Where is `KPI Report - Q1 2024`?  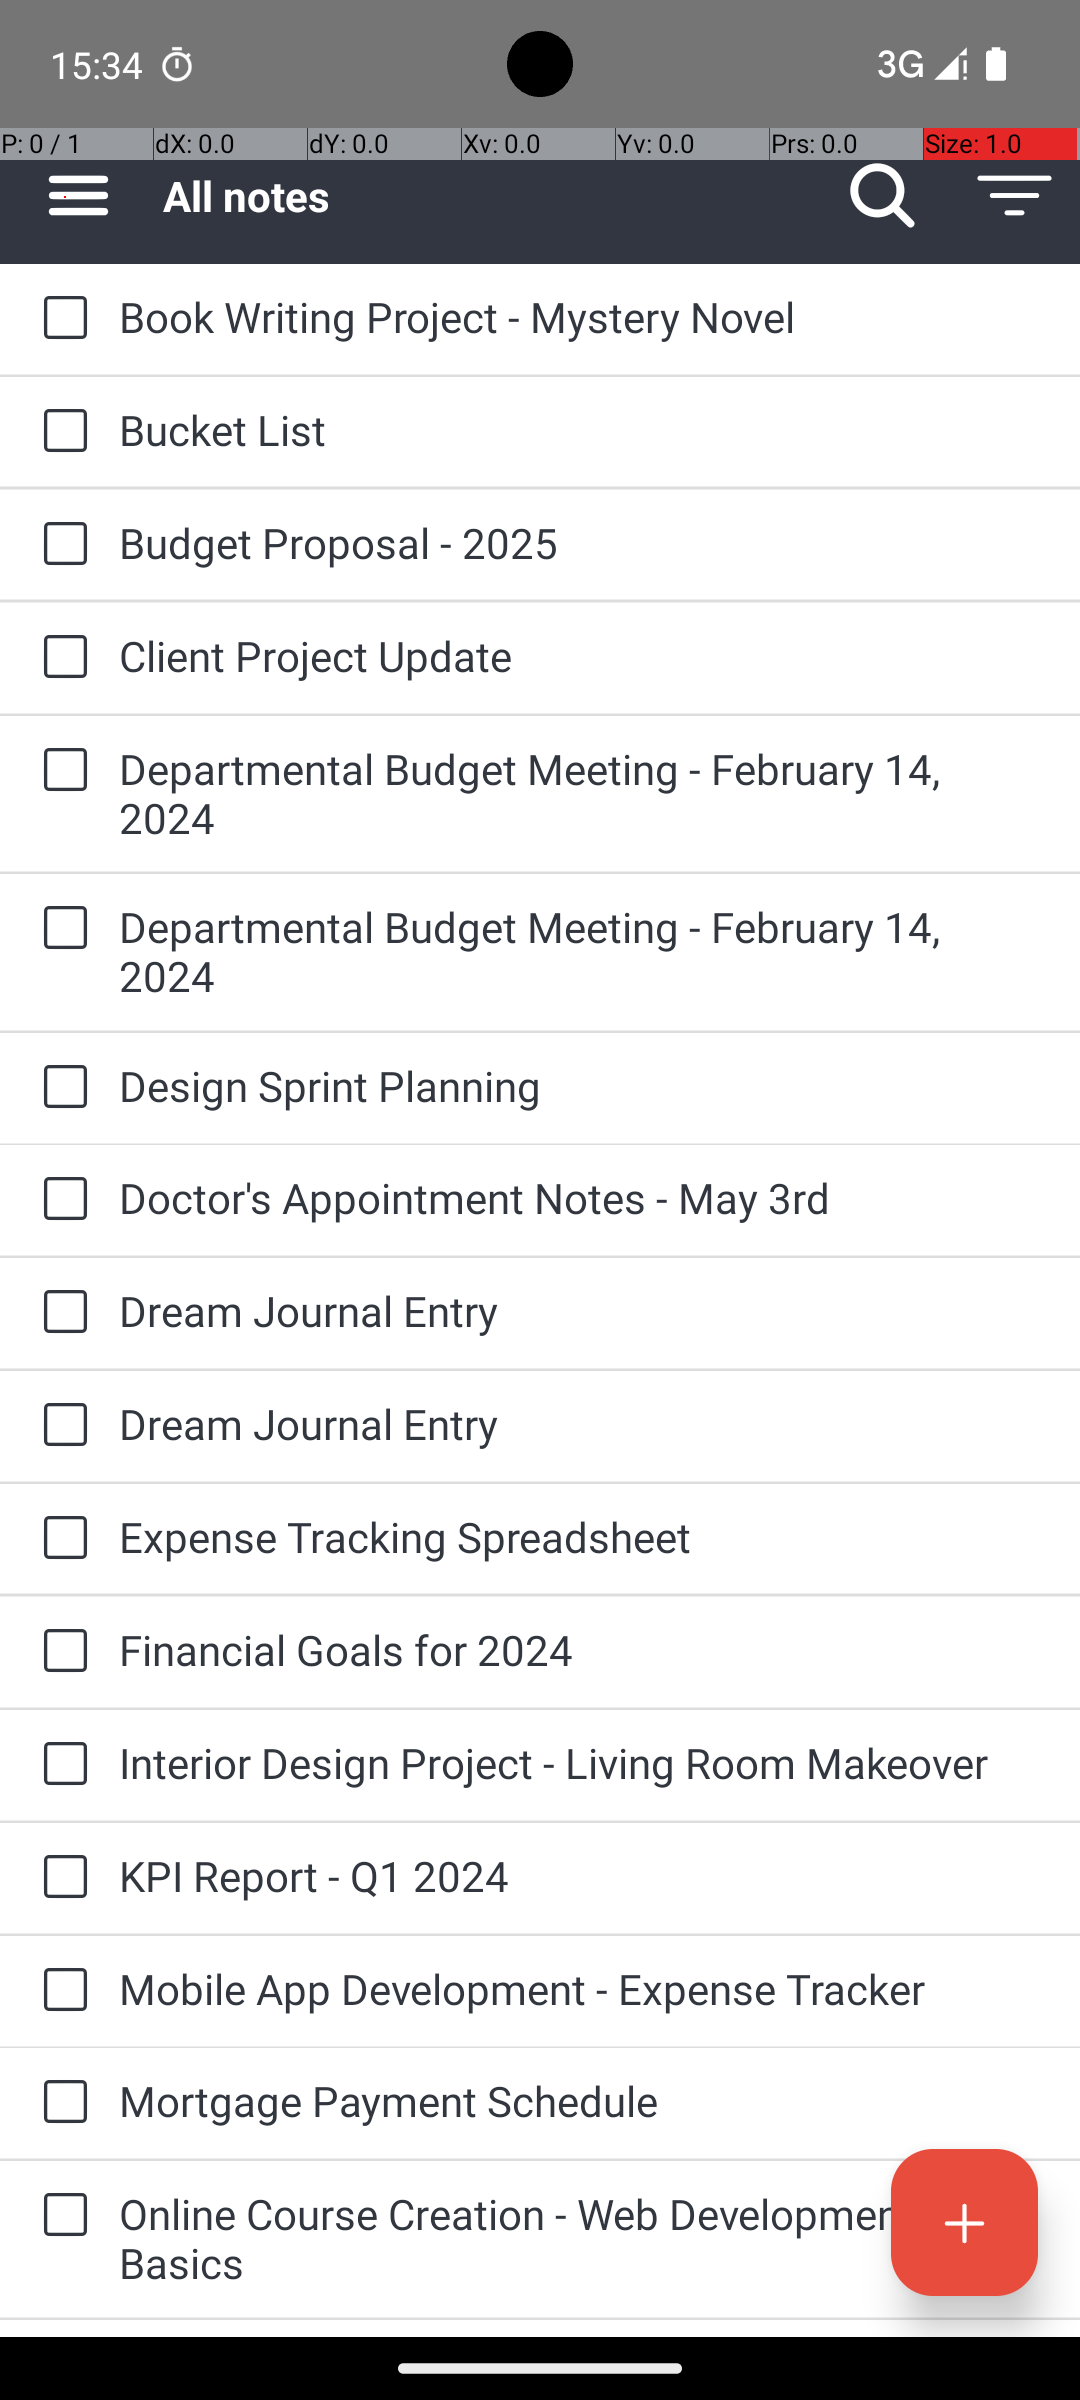
KPI Report - Q1 2024 is located at coordinates (580, 1876).